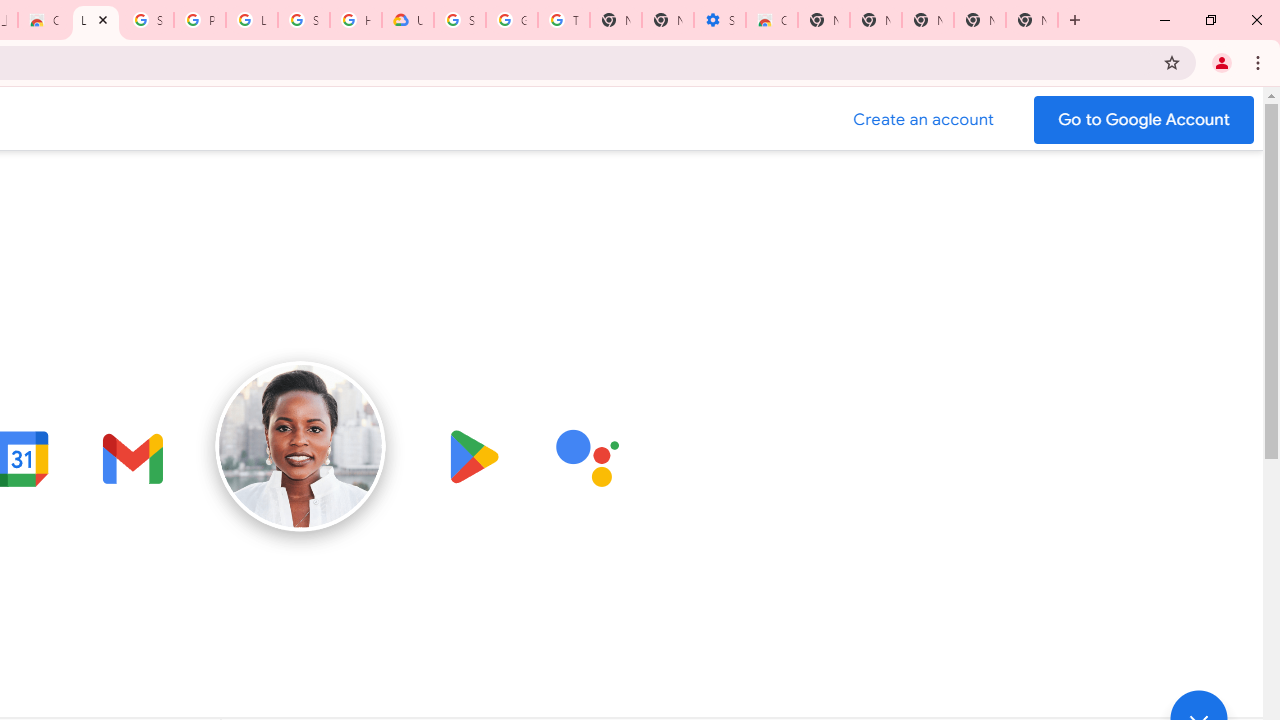  Describe the element at coordinates (1144, 120) in the screenshot. I see `Go to your Google Account` at that location.